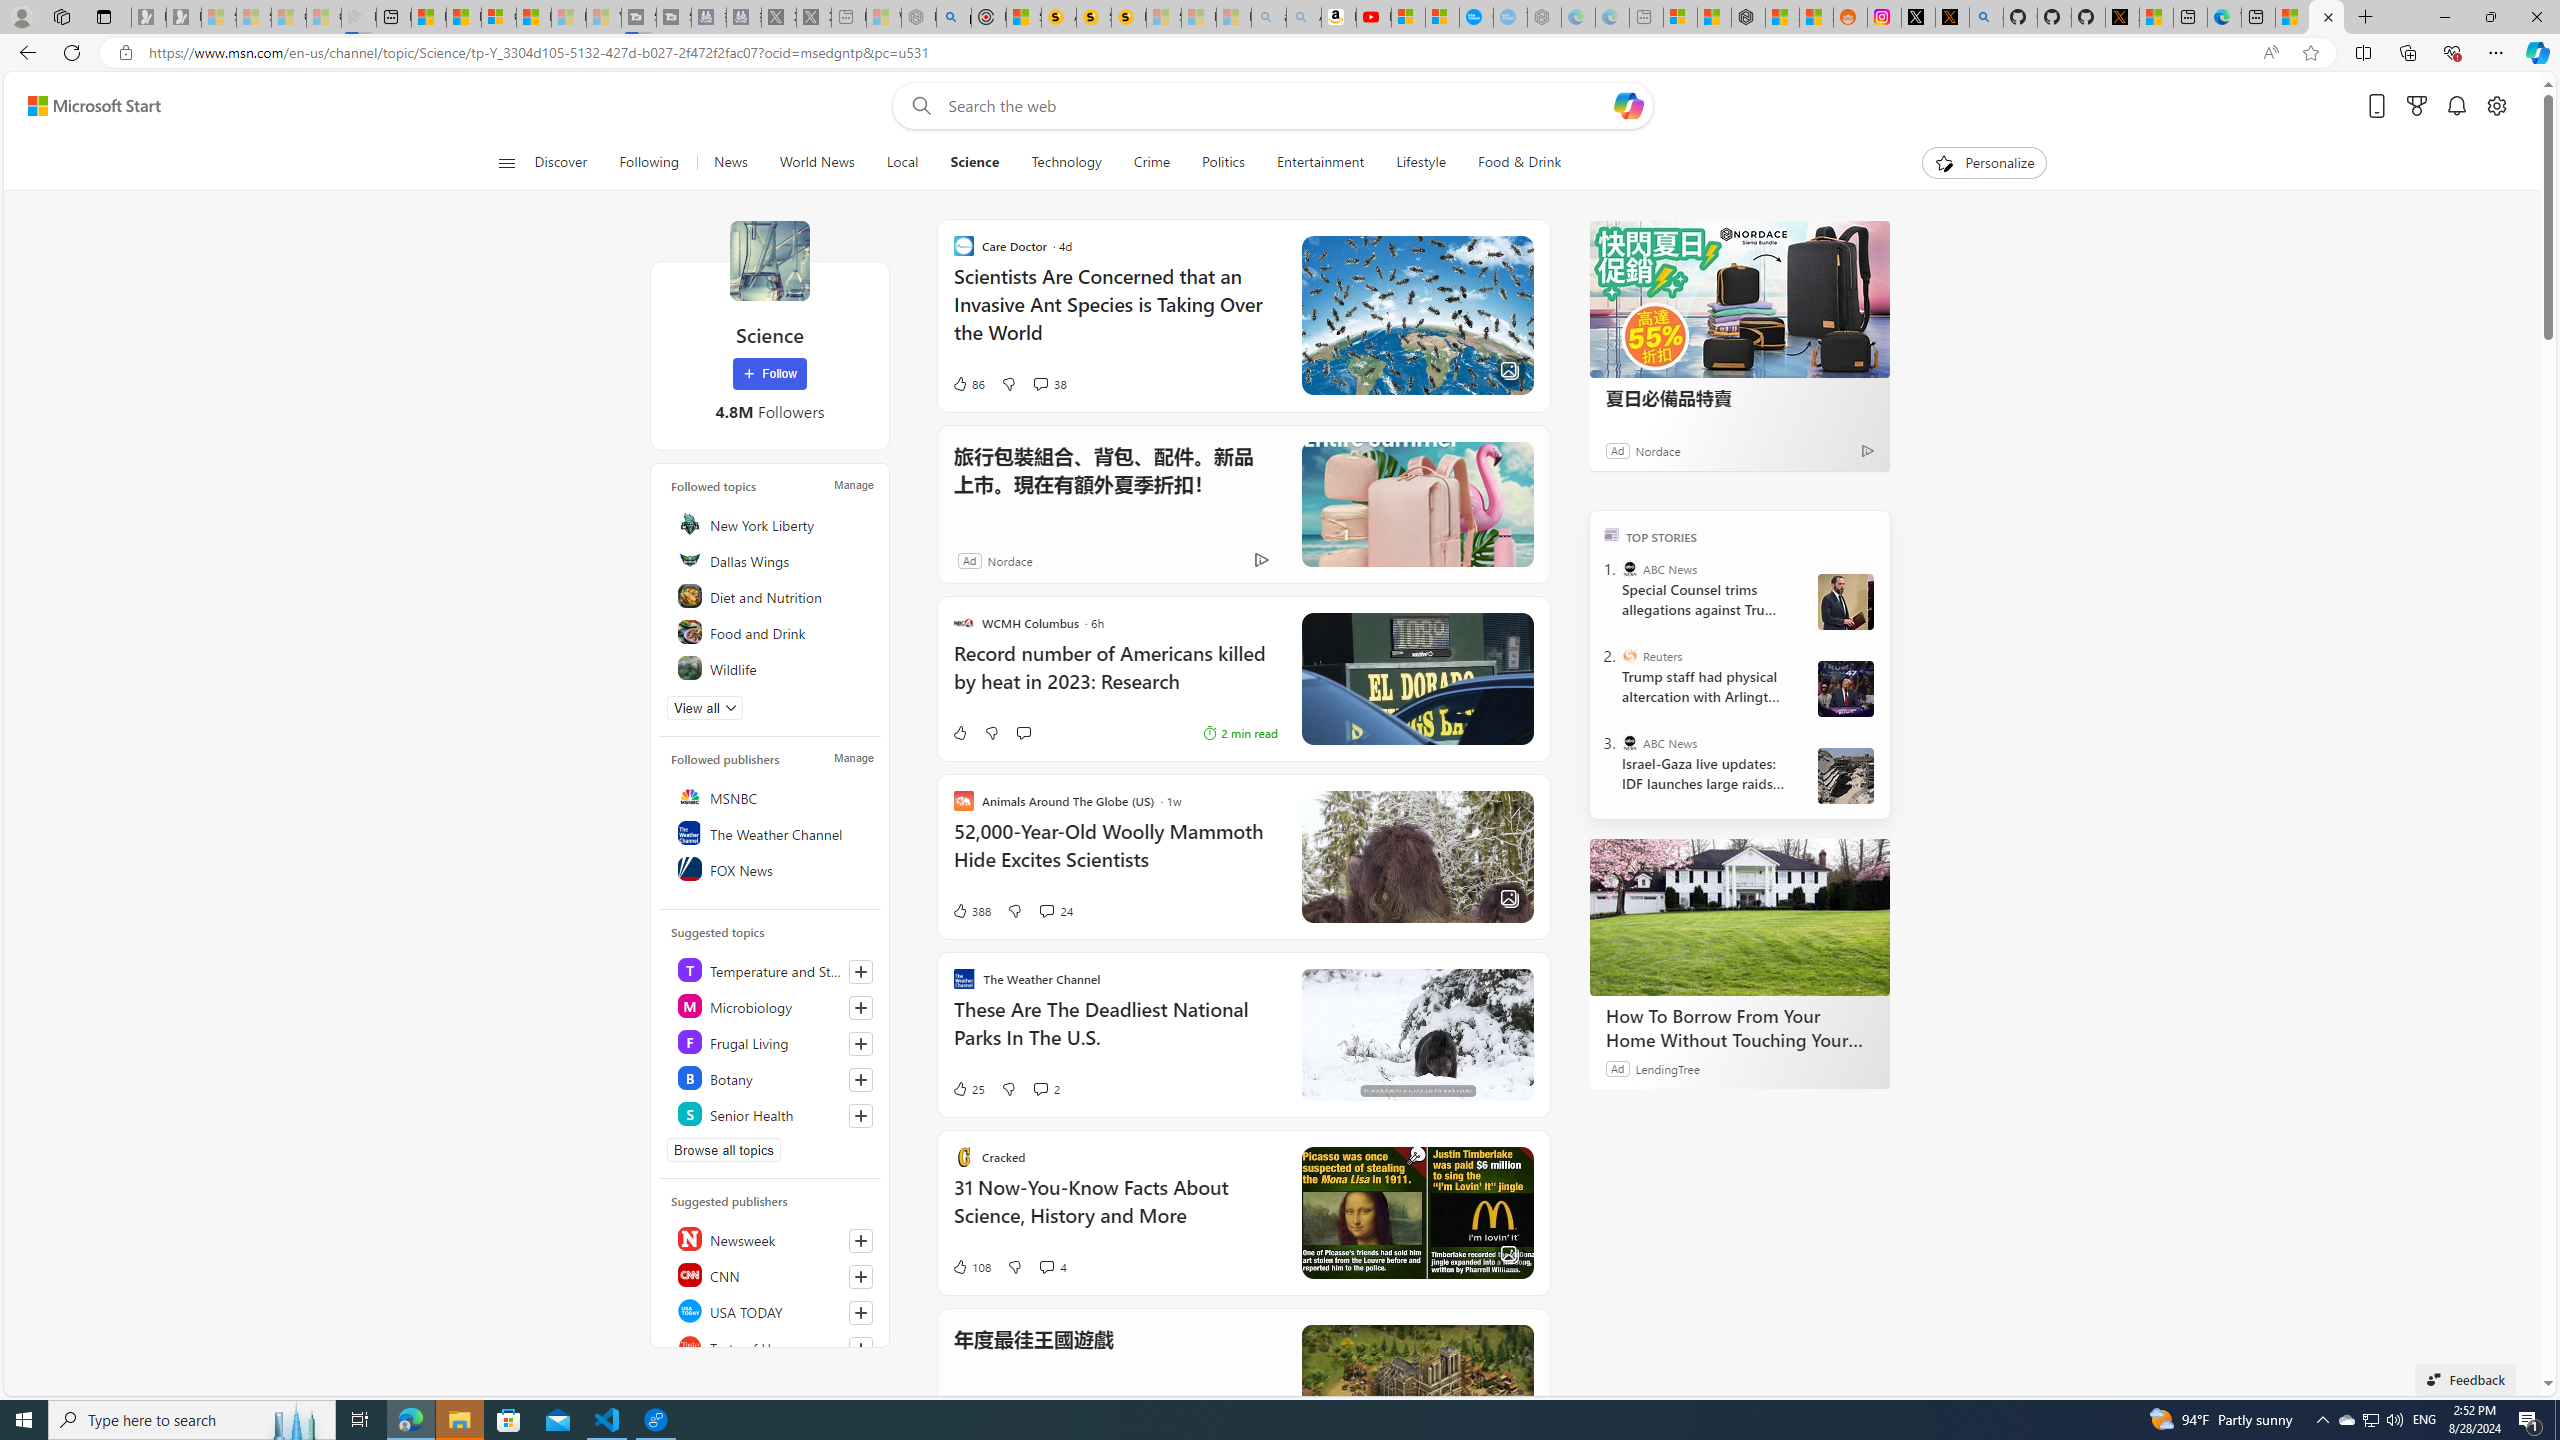 The image size is (2560, 1440). Describe the element at coordinates (1114, 1212) in the screenshot. I see `31 Now-You-Know Facts About Science, History and More` at that location.